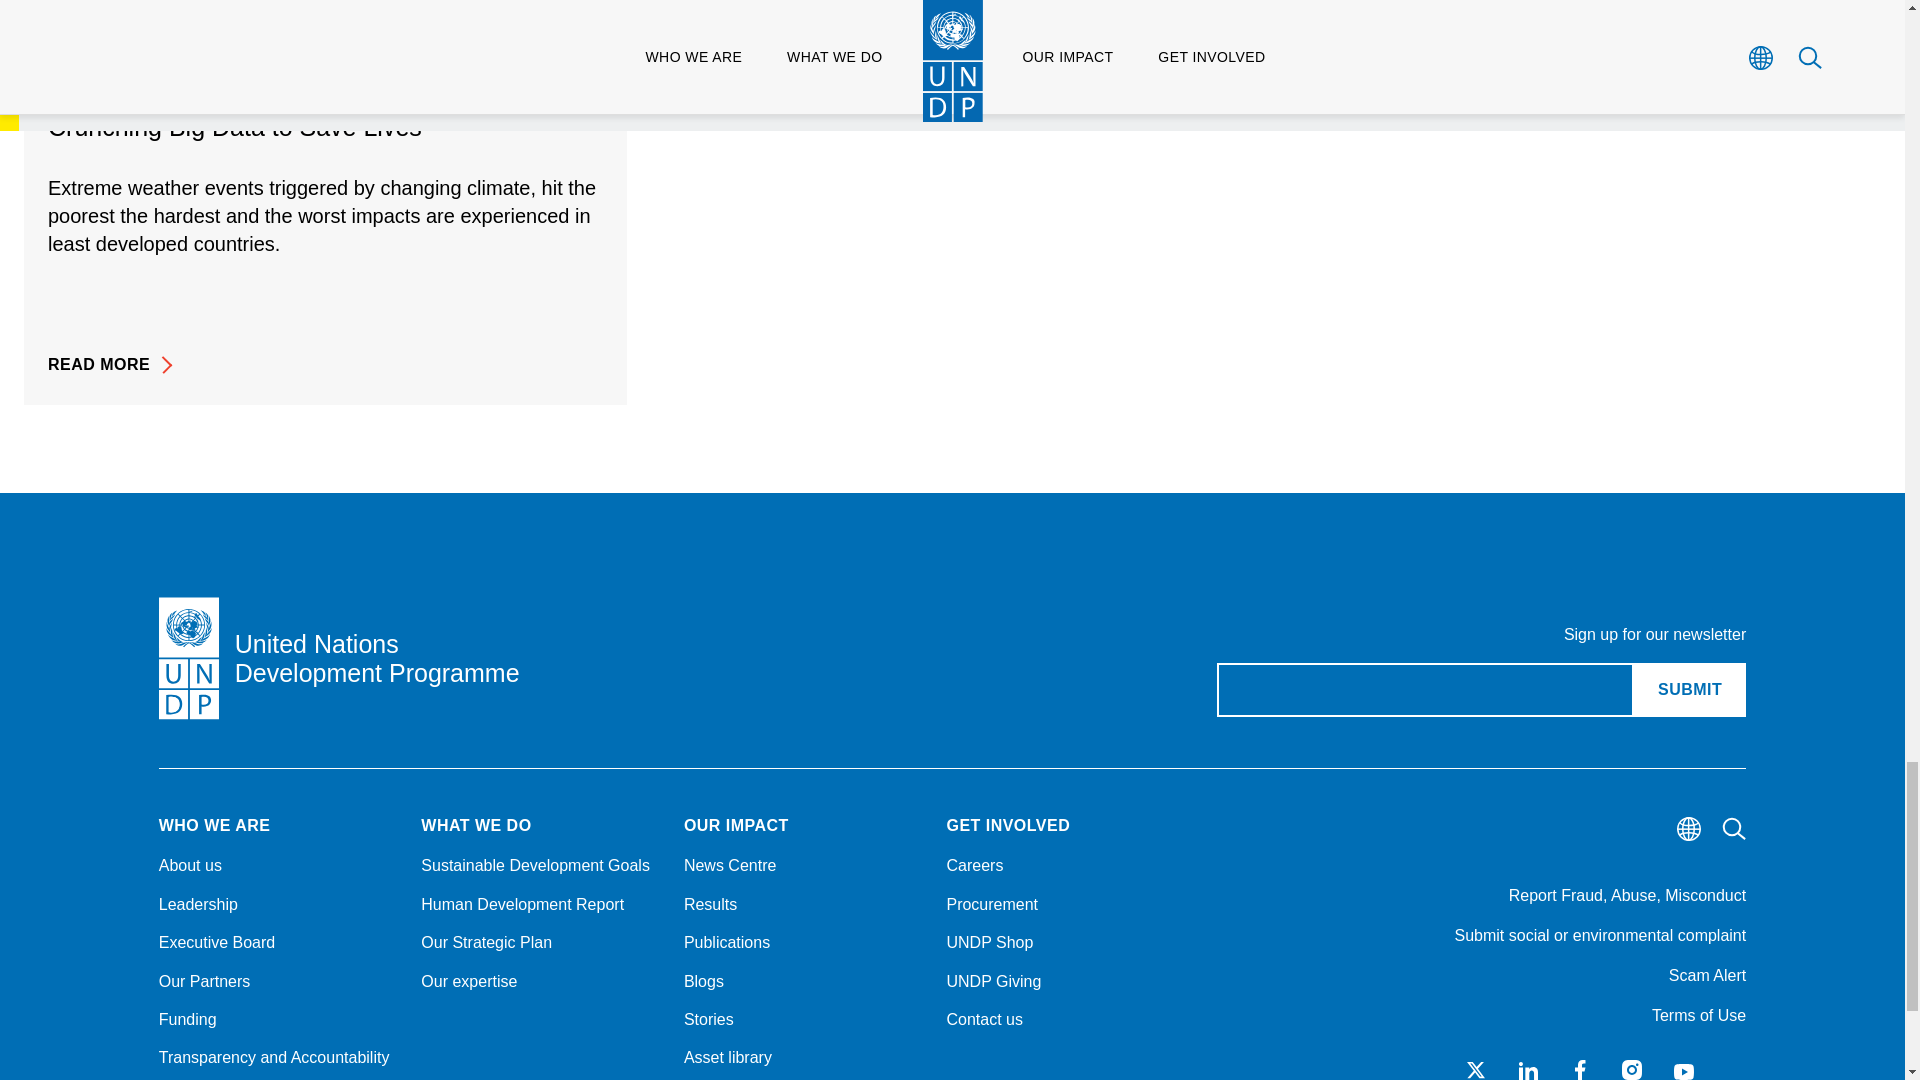 The image size is (1920, 1080). I want to click on Linkedin, so click(1528, 1070).